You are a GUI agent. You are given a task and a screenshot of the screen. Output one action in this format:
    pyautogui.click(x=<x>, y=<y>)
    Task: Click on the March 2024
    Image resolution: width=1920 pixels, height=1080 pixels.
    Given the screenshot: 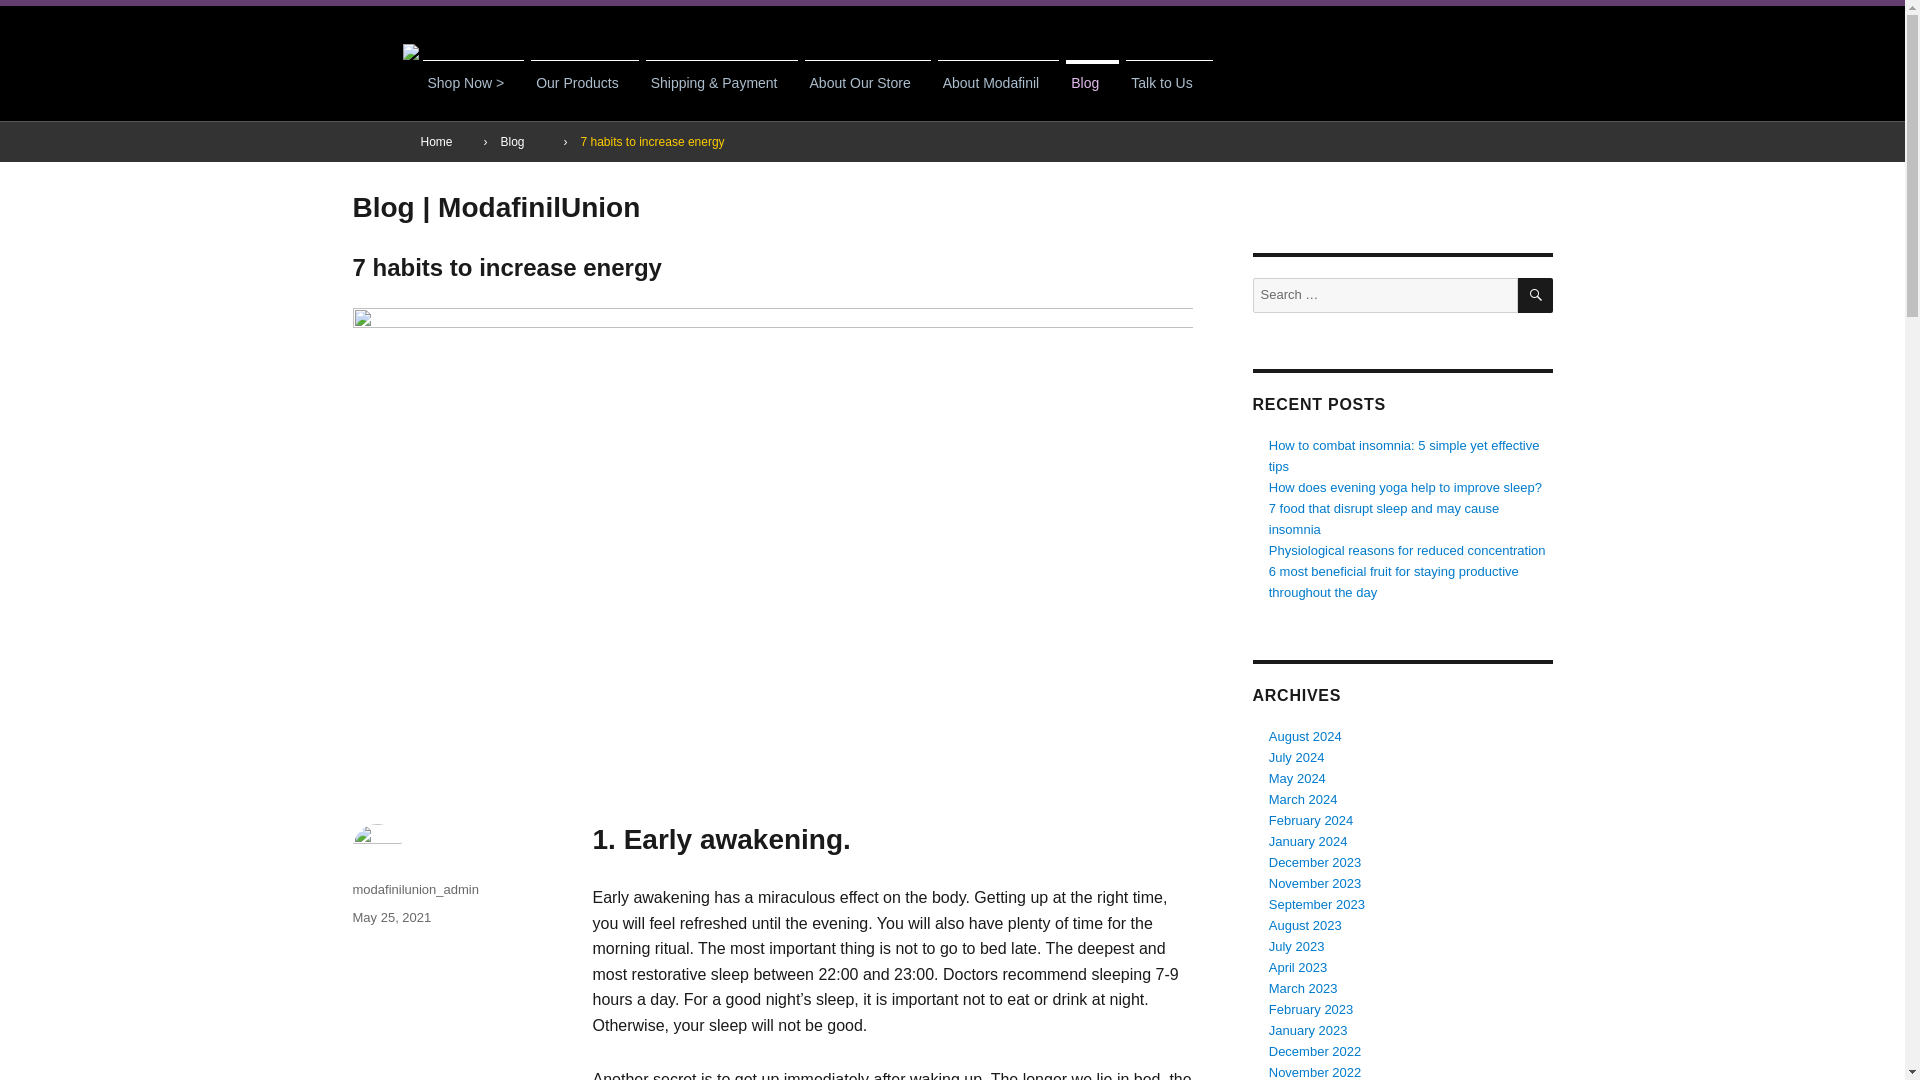 What is the action you would take?
    pyautogui.click(x=1304, y=798)
    